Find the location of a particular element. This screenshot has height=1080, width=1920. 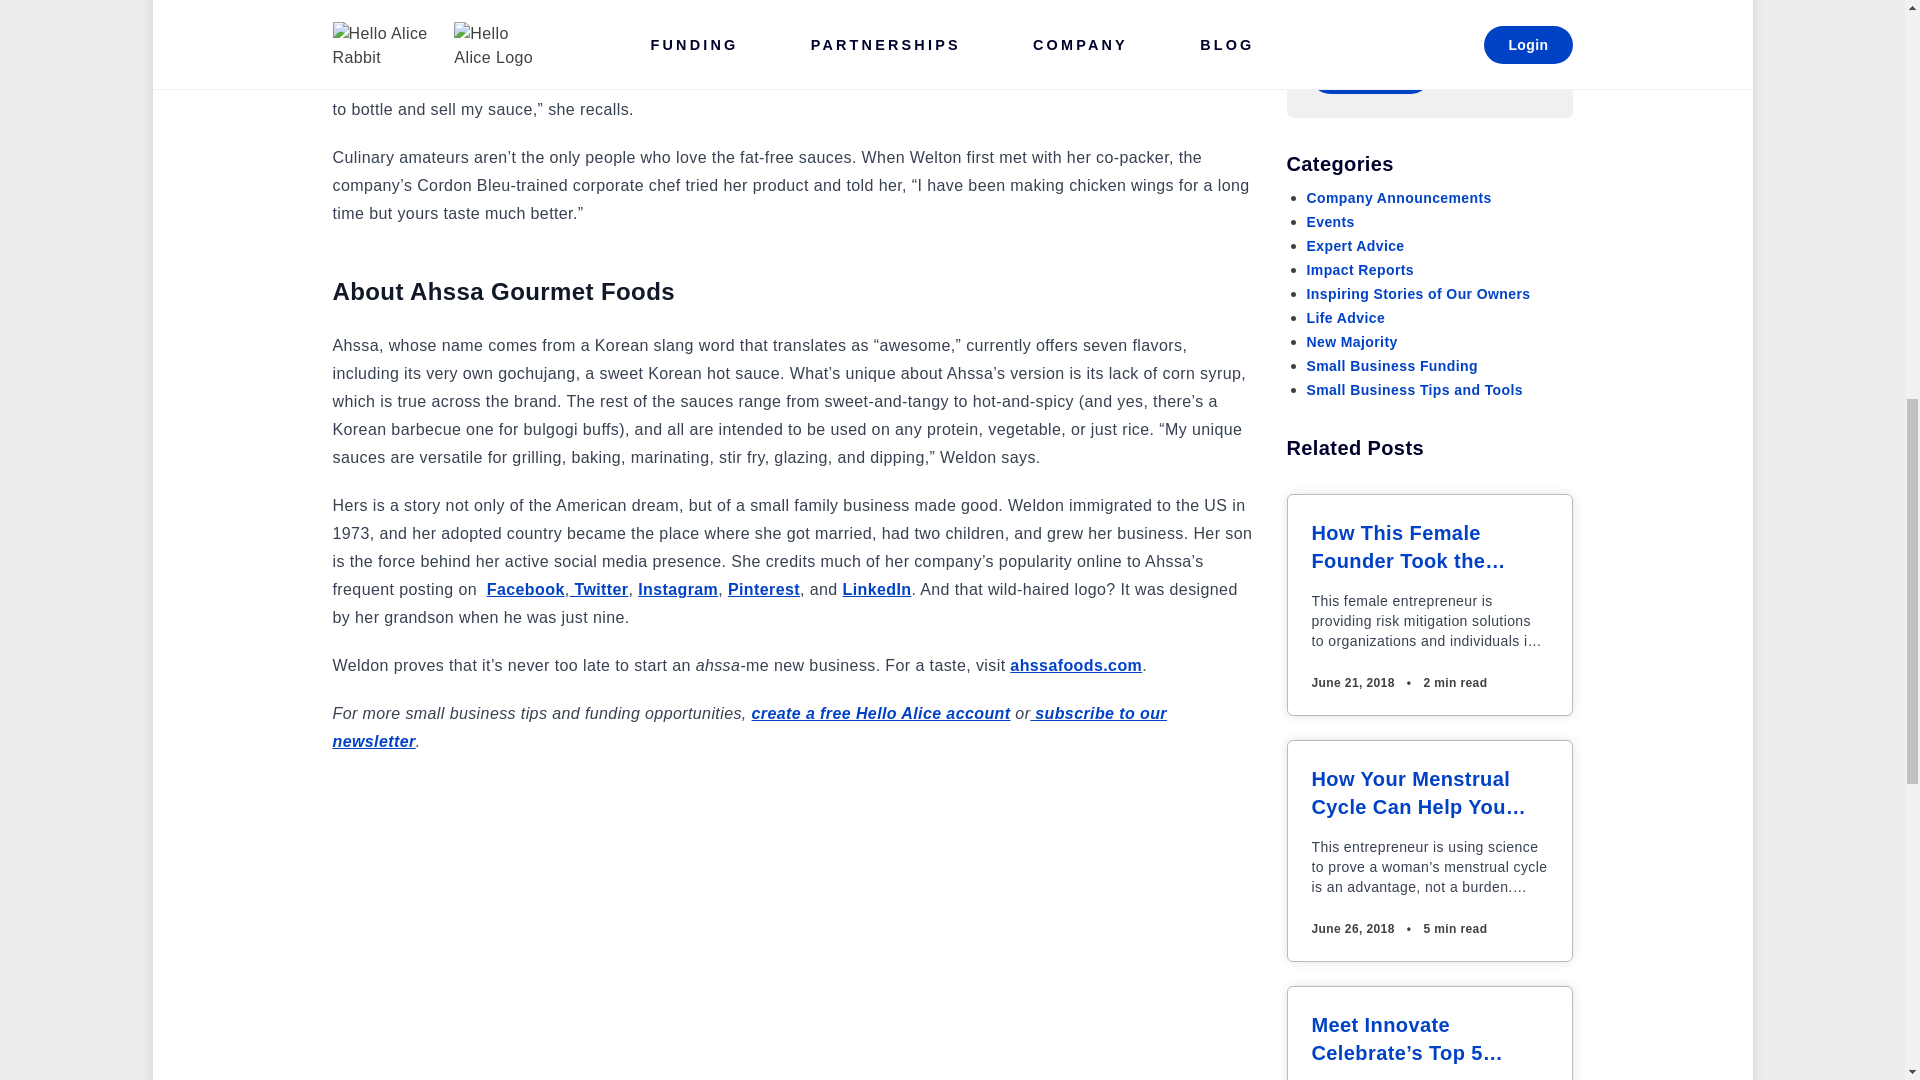

Small Business Tips and Tools is located at coordinates (1414, 390).